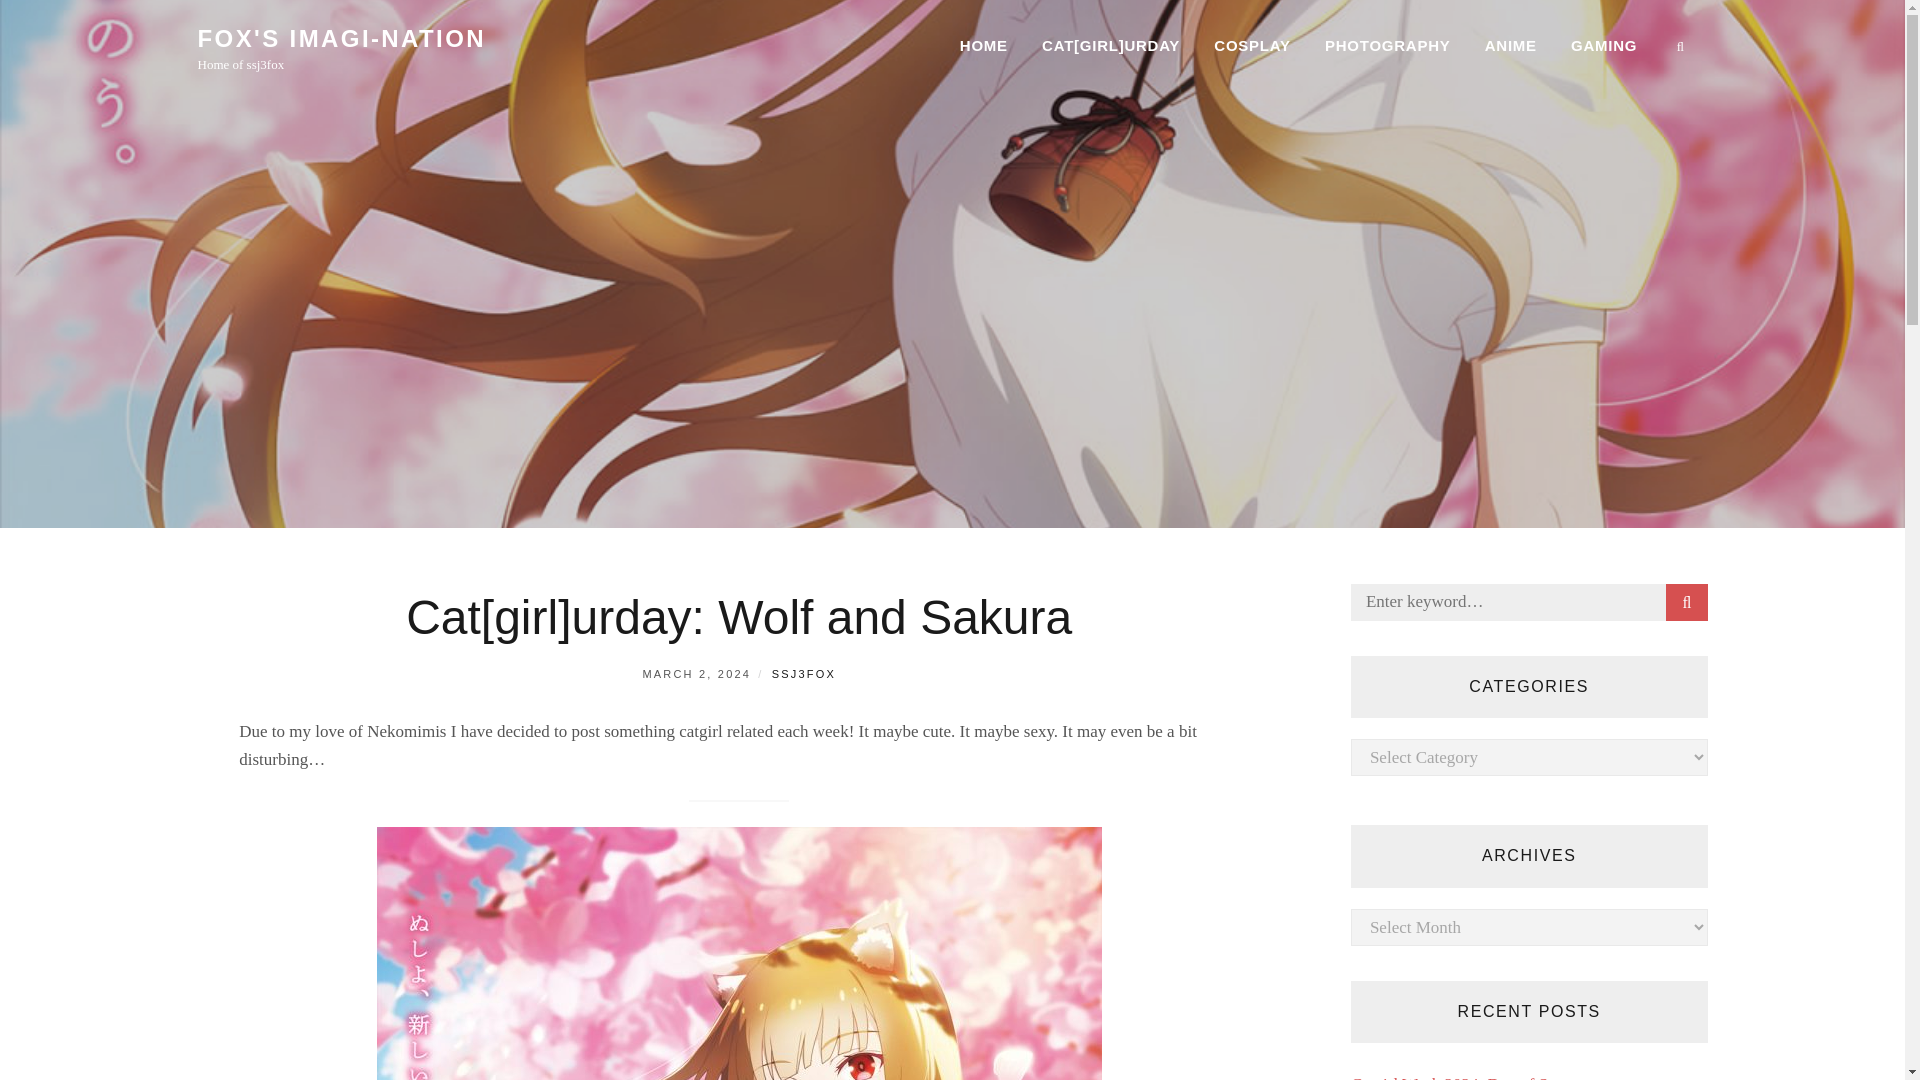 The width and height of the screenshot is (1920, 1080). What do you see at coordinates (984, 46) in the screenshot?
I see `HOME` at bounding box center [984, 46].